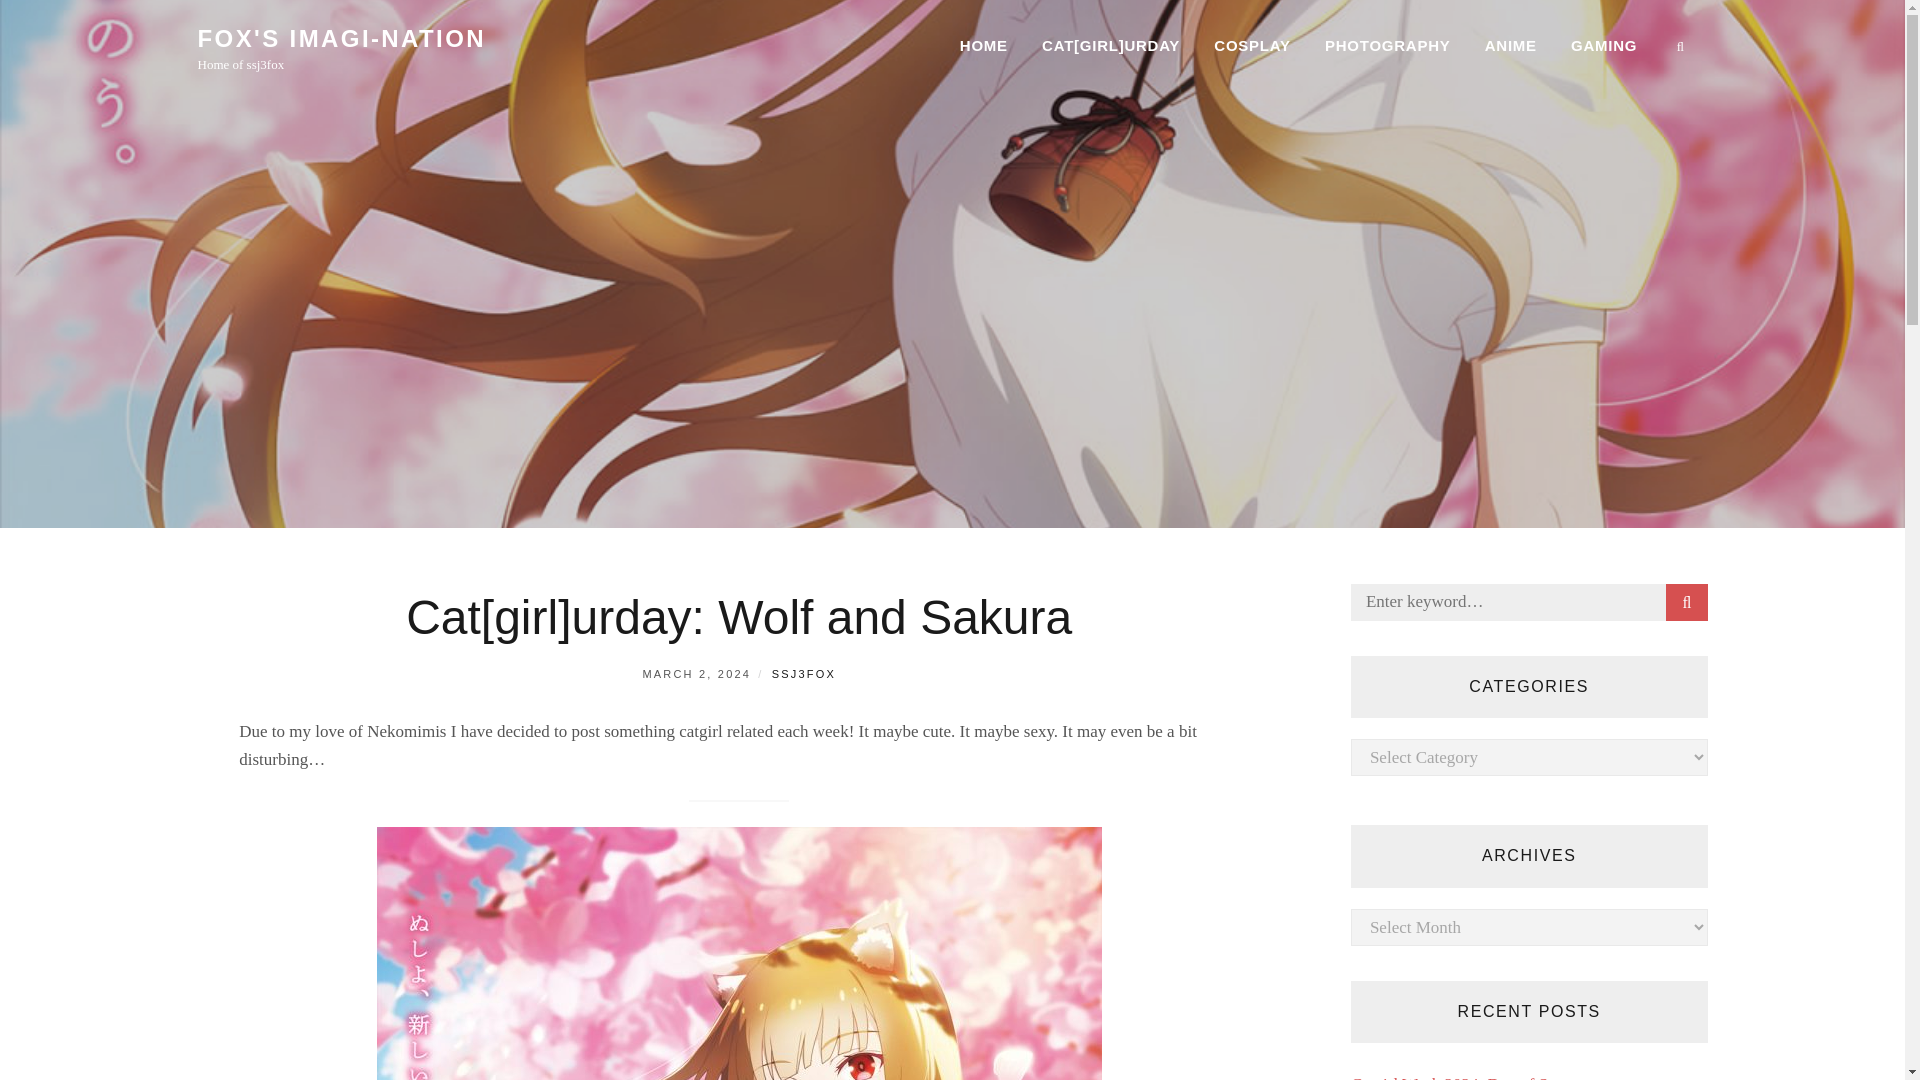 The width and height of the screenshot is (1920, 1080). What do you see at coordinates (984, 46) in the screenshot?
I see `HOME` at bounding box center [984, 46].